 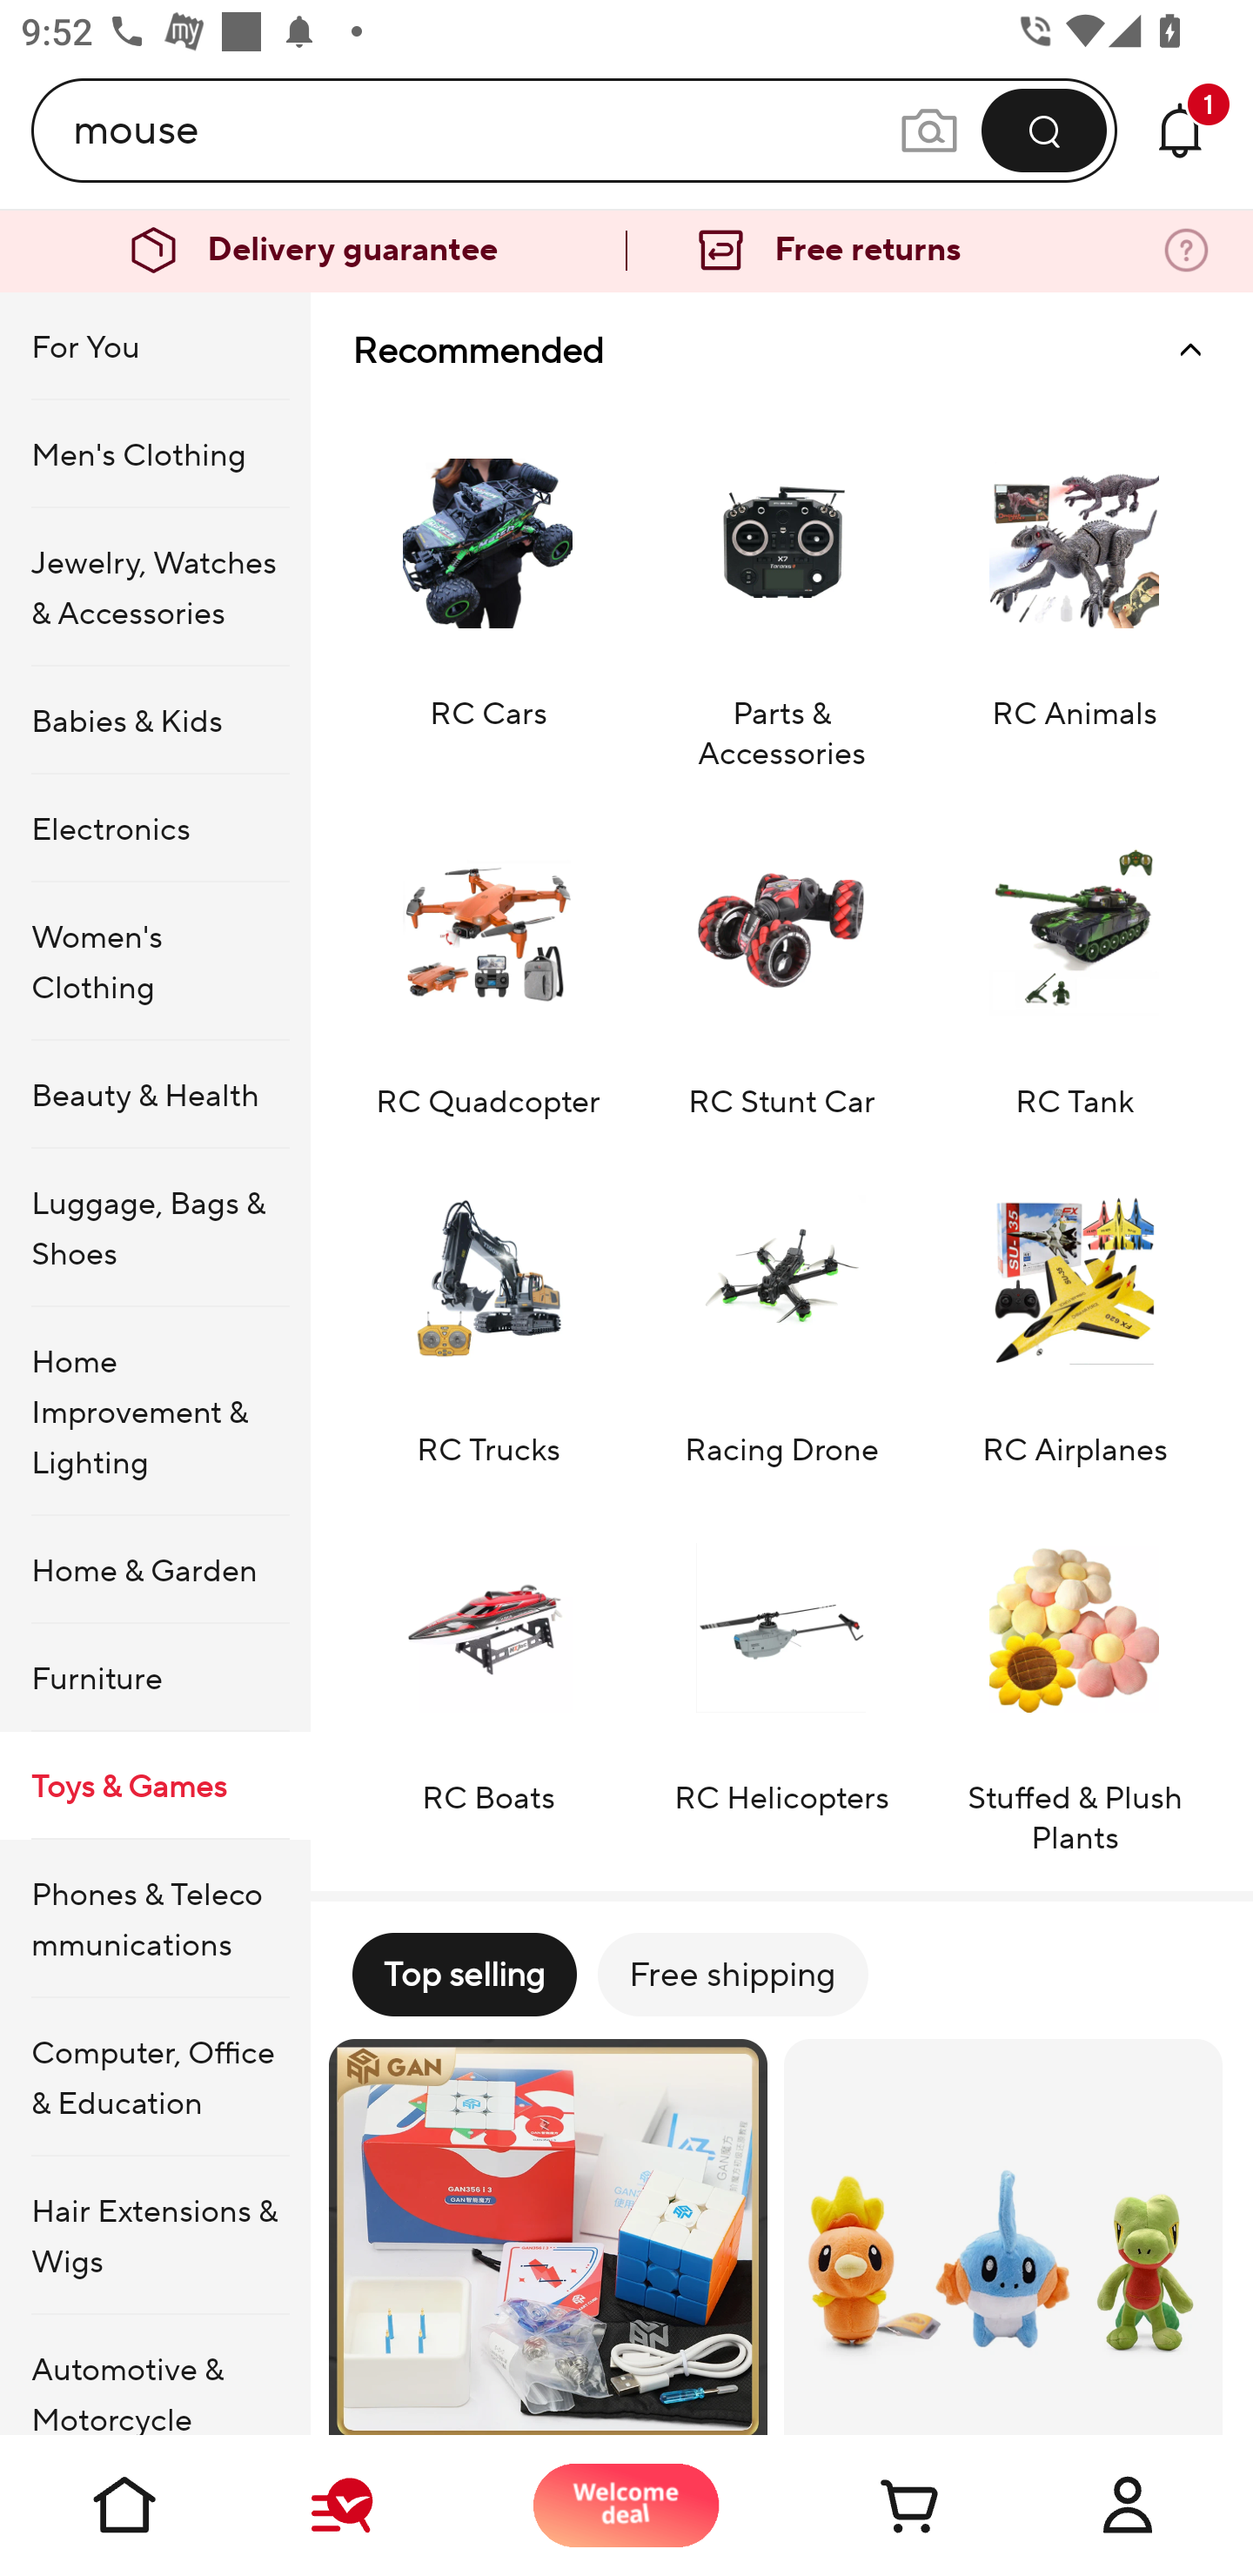 I want to click on RC Trucks, so click(x=487, y=1307).